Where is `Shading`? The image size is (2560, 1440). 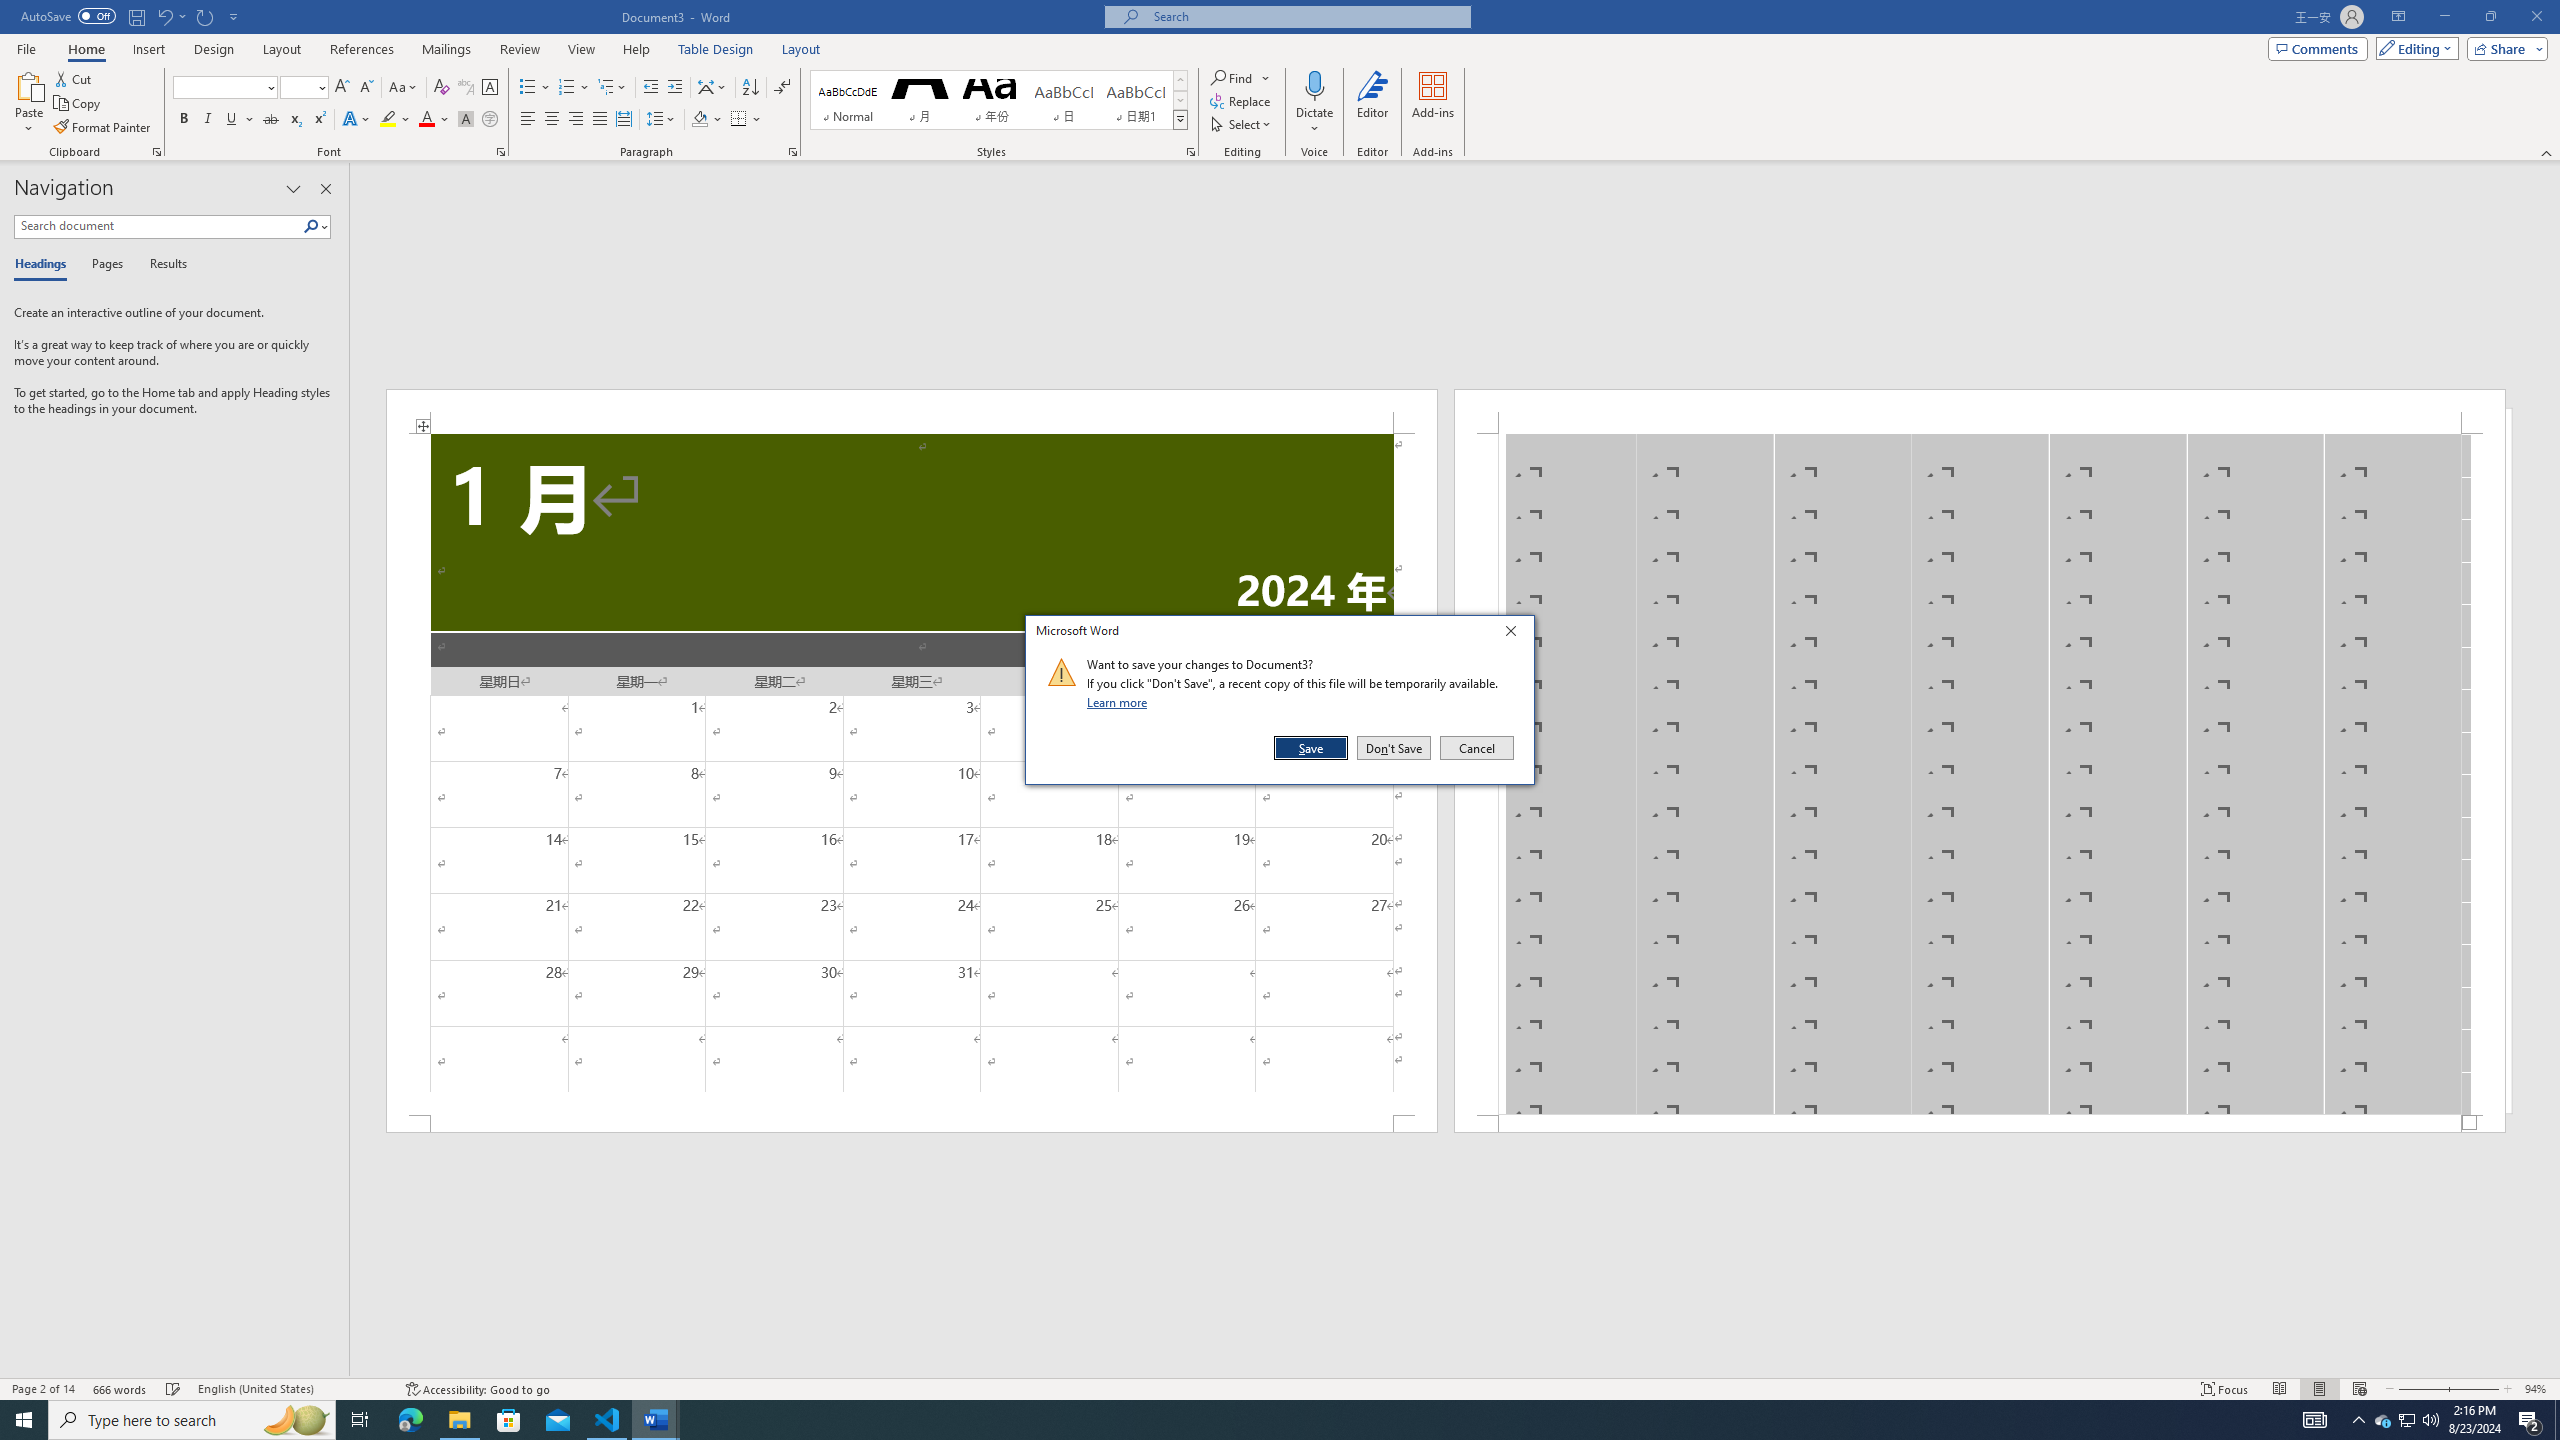
Shading is located at coordinates (708, 120).